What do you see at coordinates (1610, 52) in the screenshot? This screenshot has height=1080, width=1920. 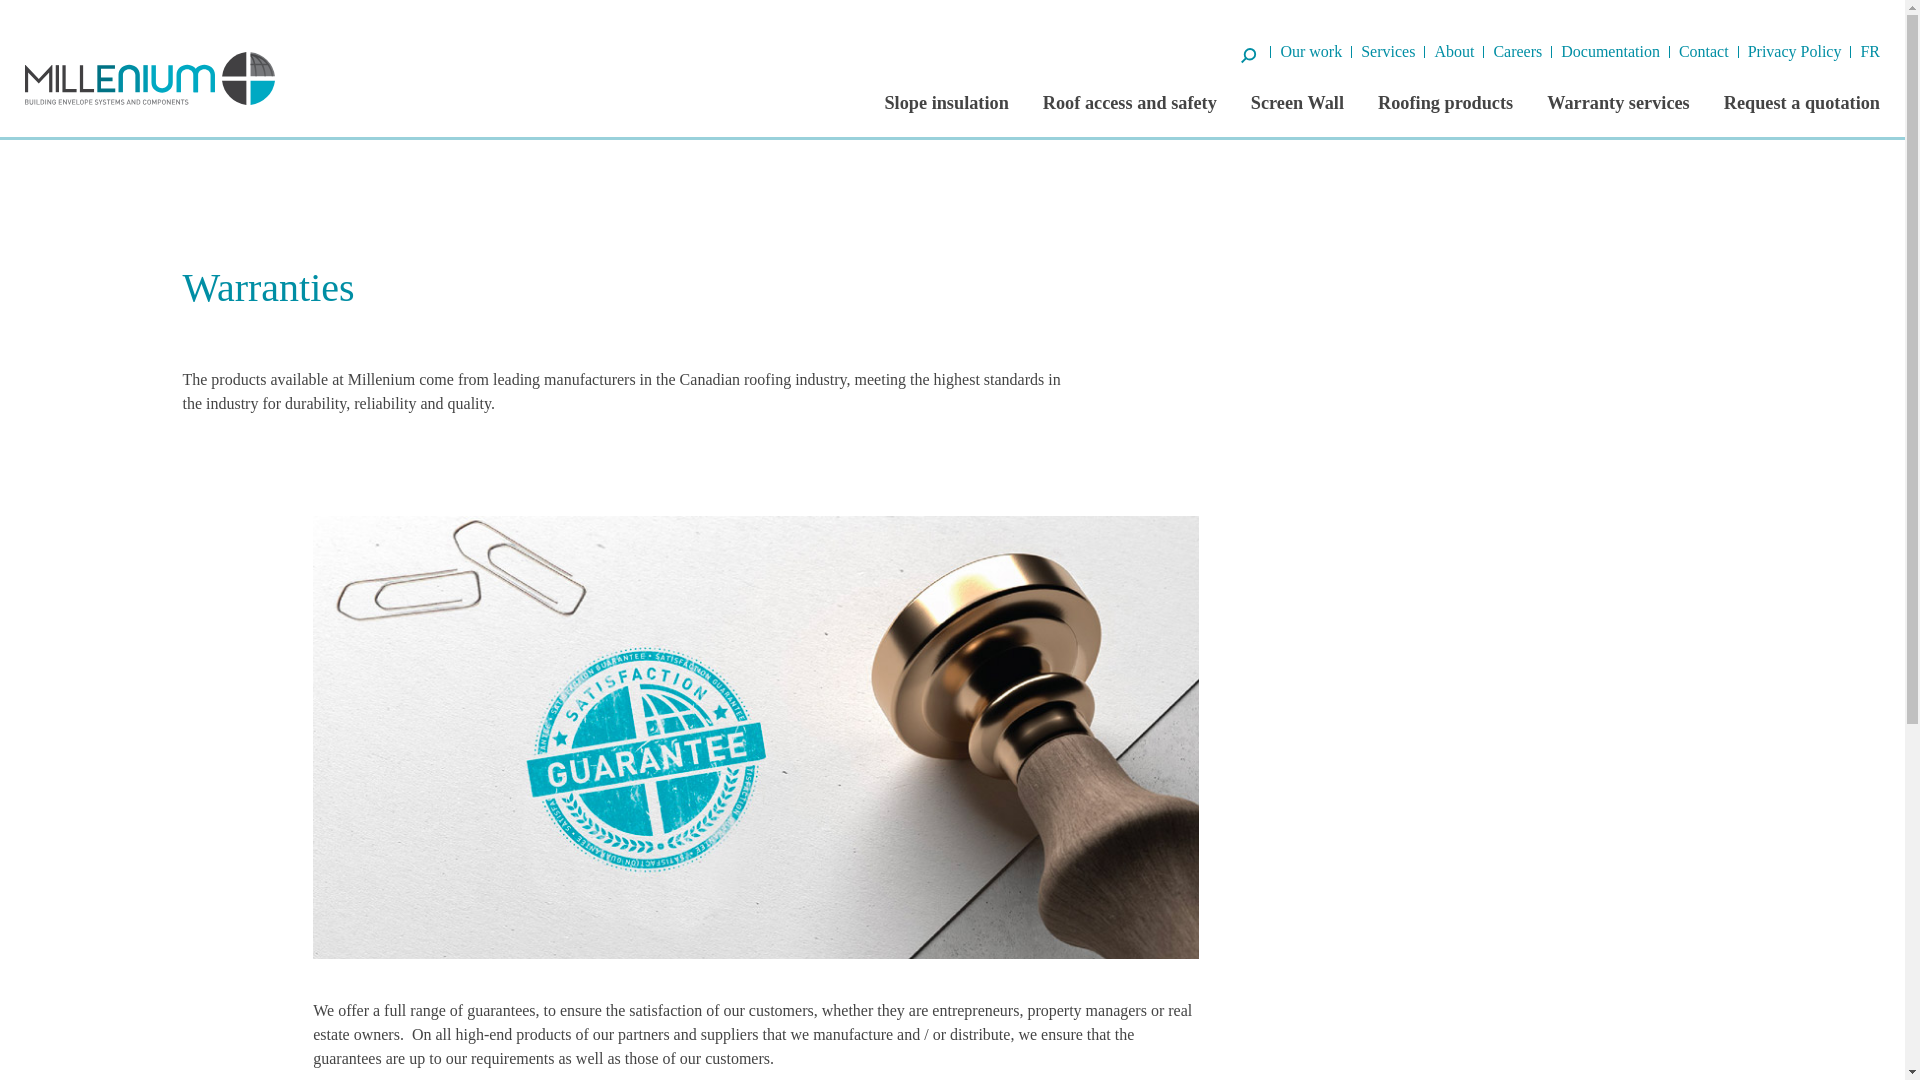 I see `Documentation` at bounding box center [1610, 52].